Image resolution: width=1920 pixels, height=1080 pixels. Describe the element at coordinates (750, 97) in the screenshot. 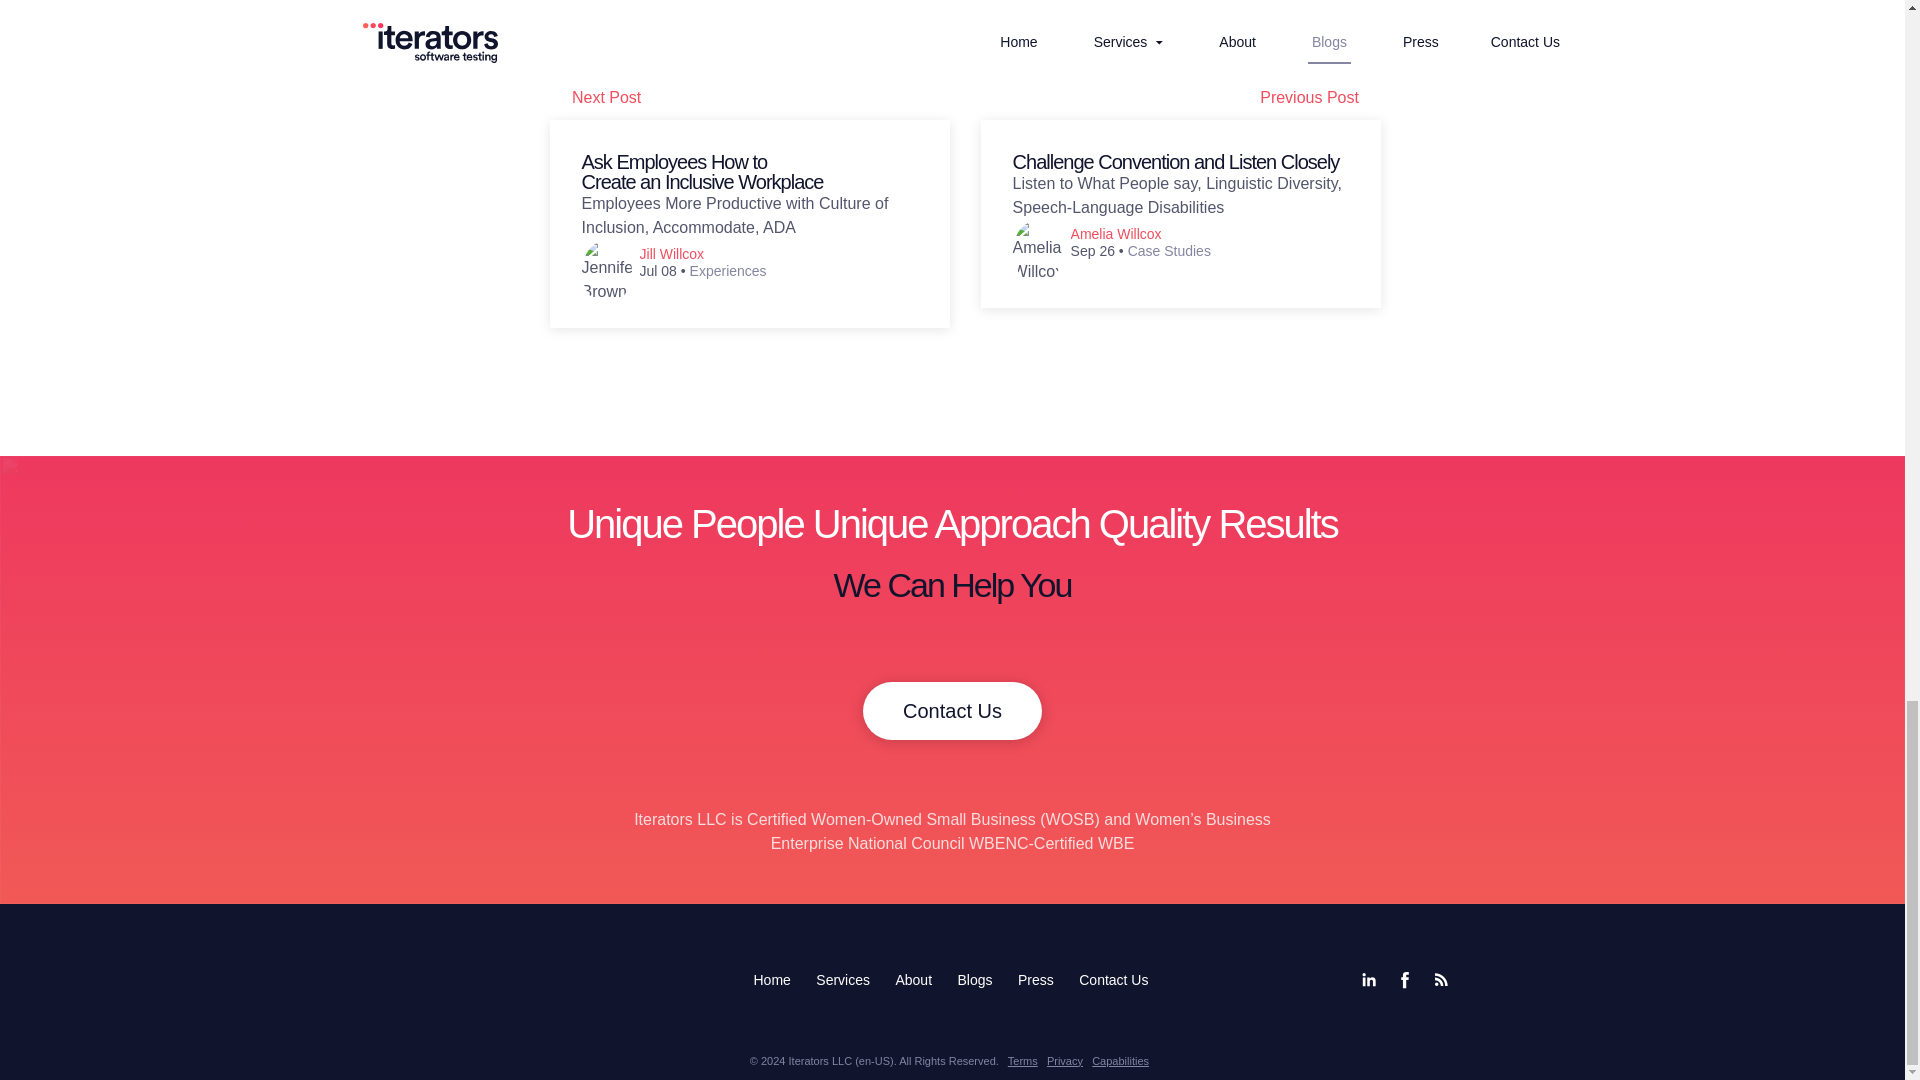

I see `Next Post` at that location.